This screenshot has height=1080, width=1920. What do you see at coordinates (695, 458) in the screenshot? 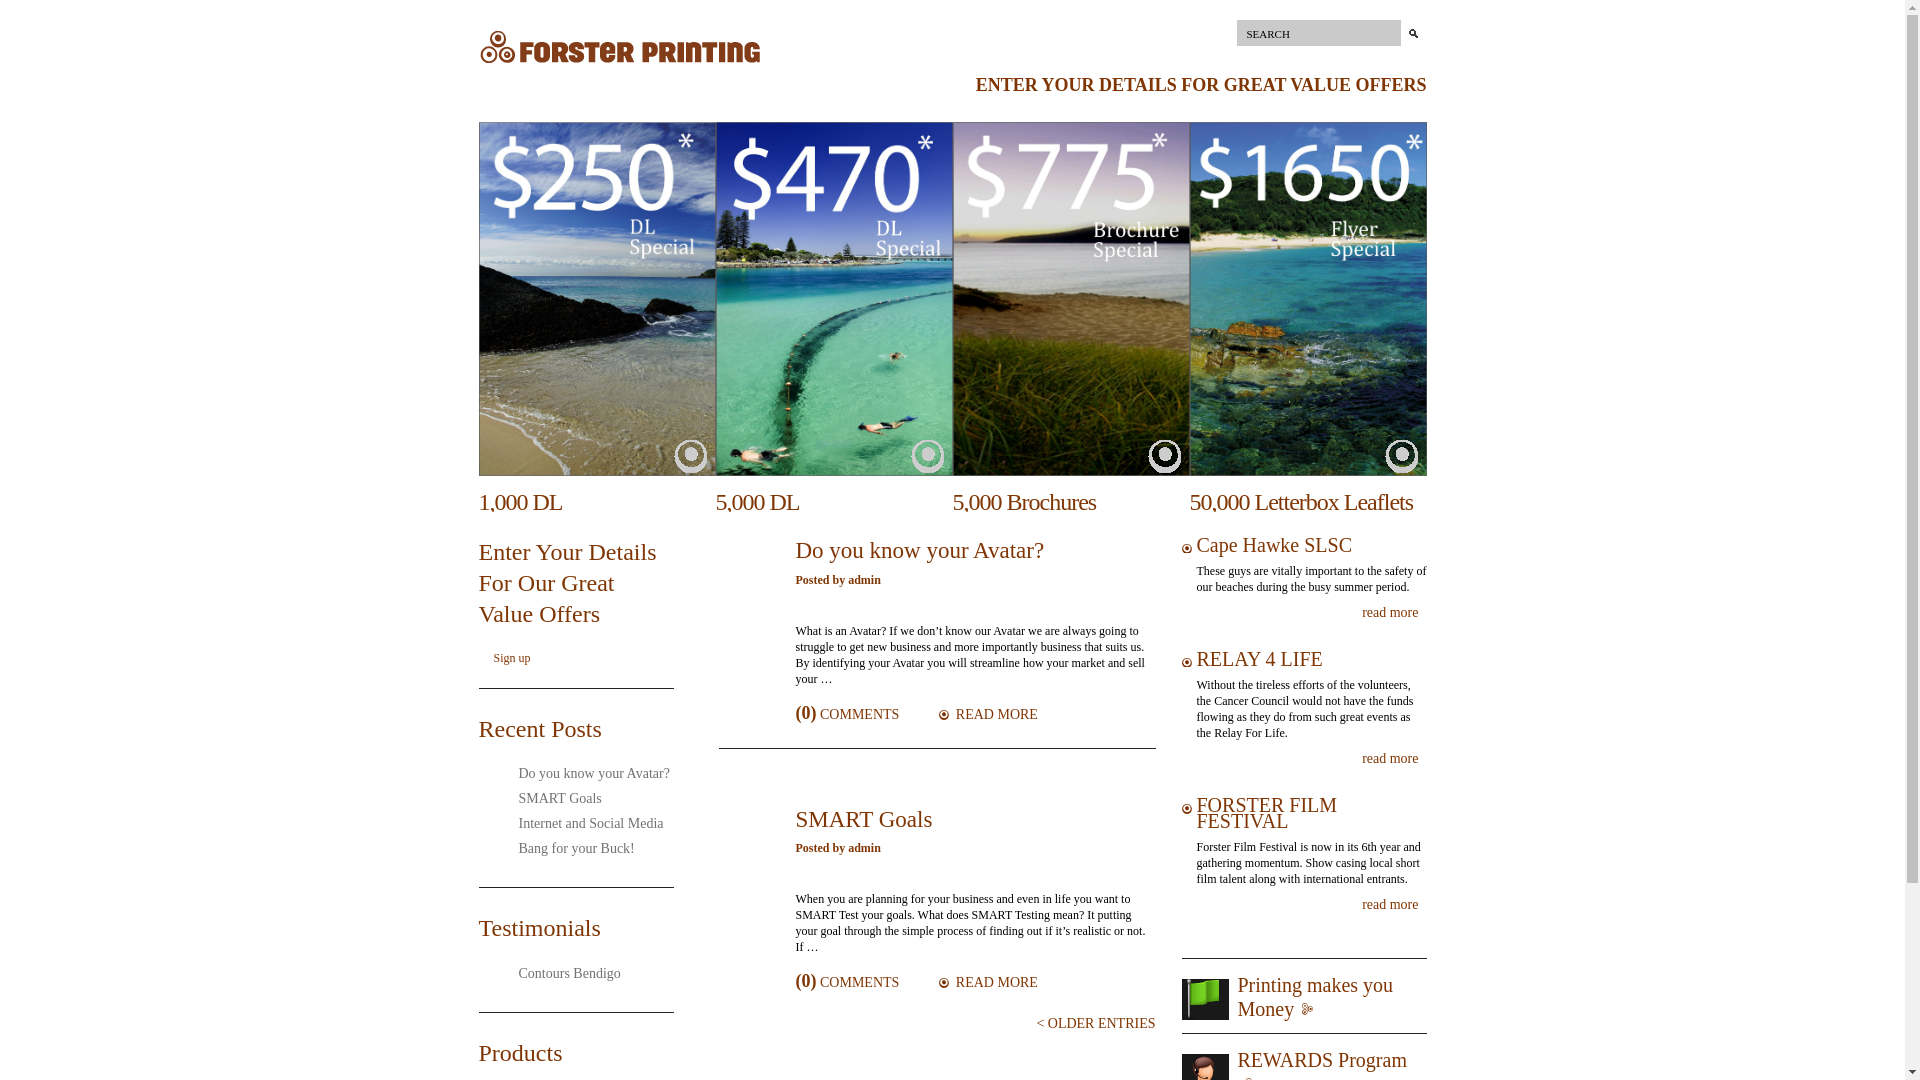
I see ` ` at bounding box center [695, 458].